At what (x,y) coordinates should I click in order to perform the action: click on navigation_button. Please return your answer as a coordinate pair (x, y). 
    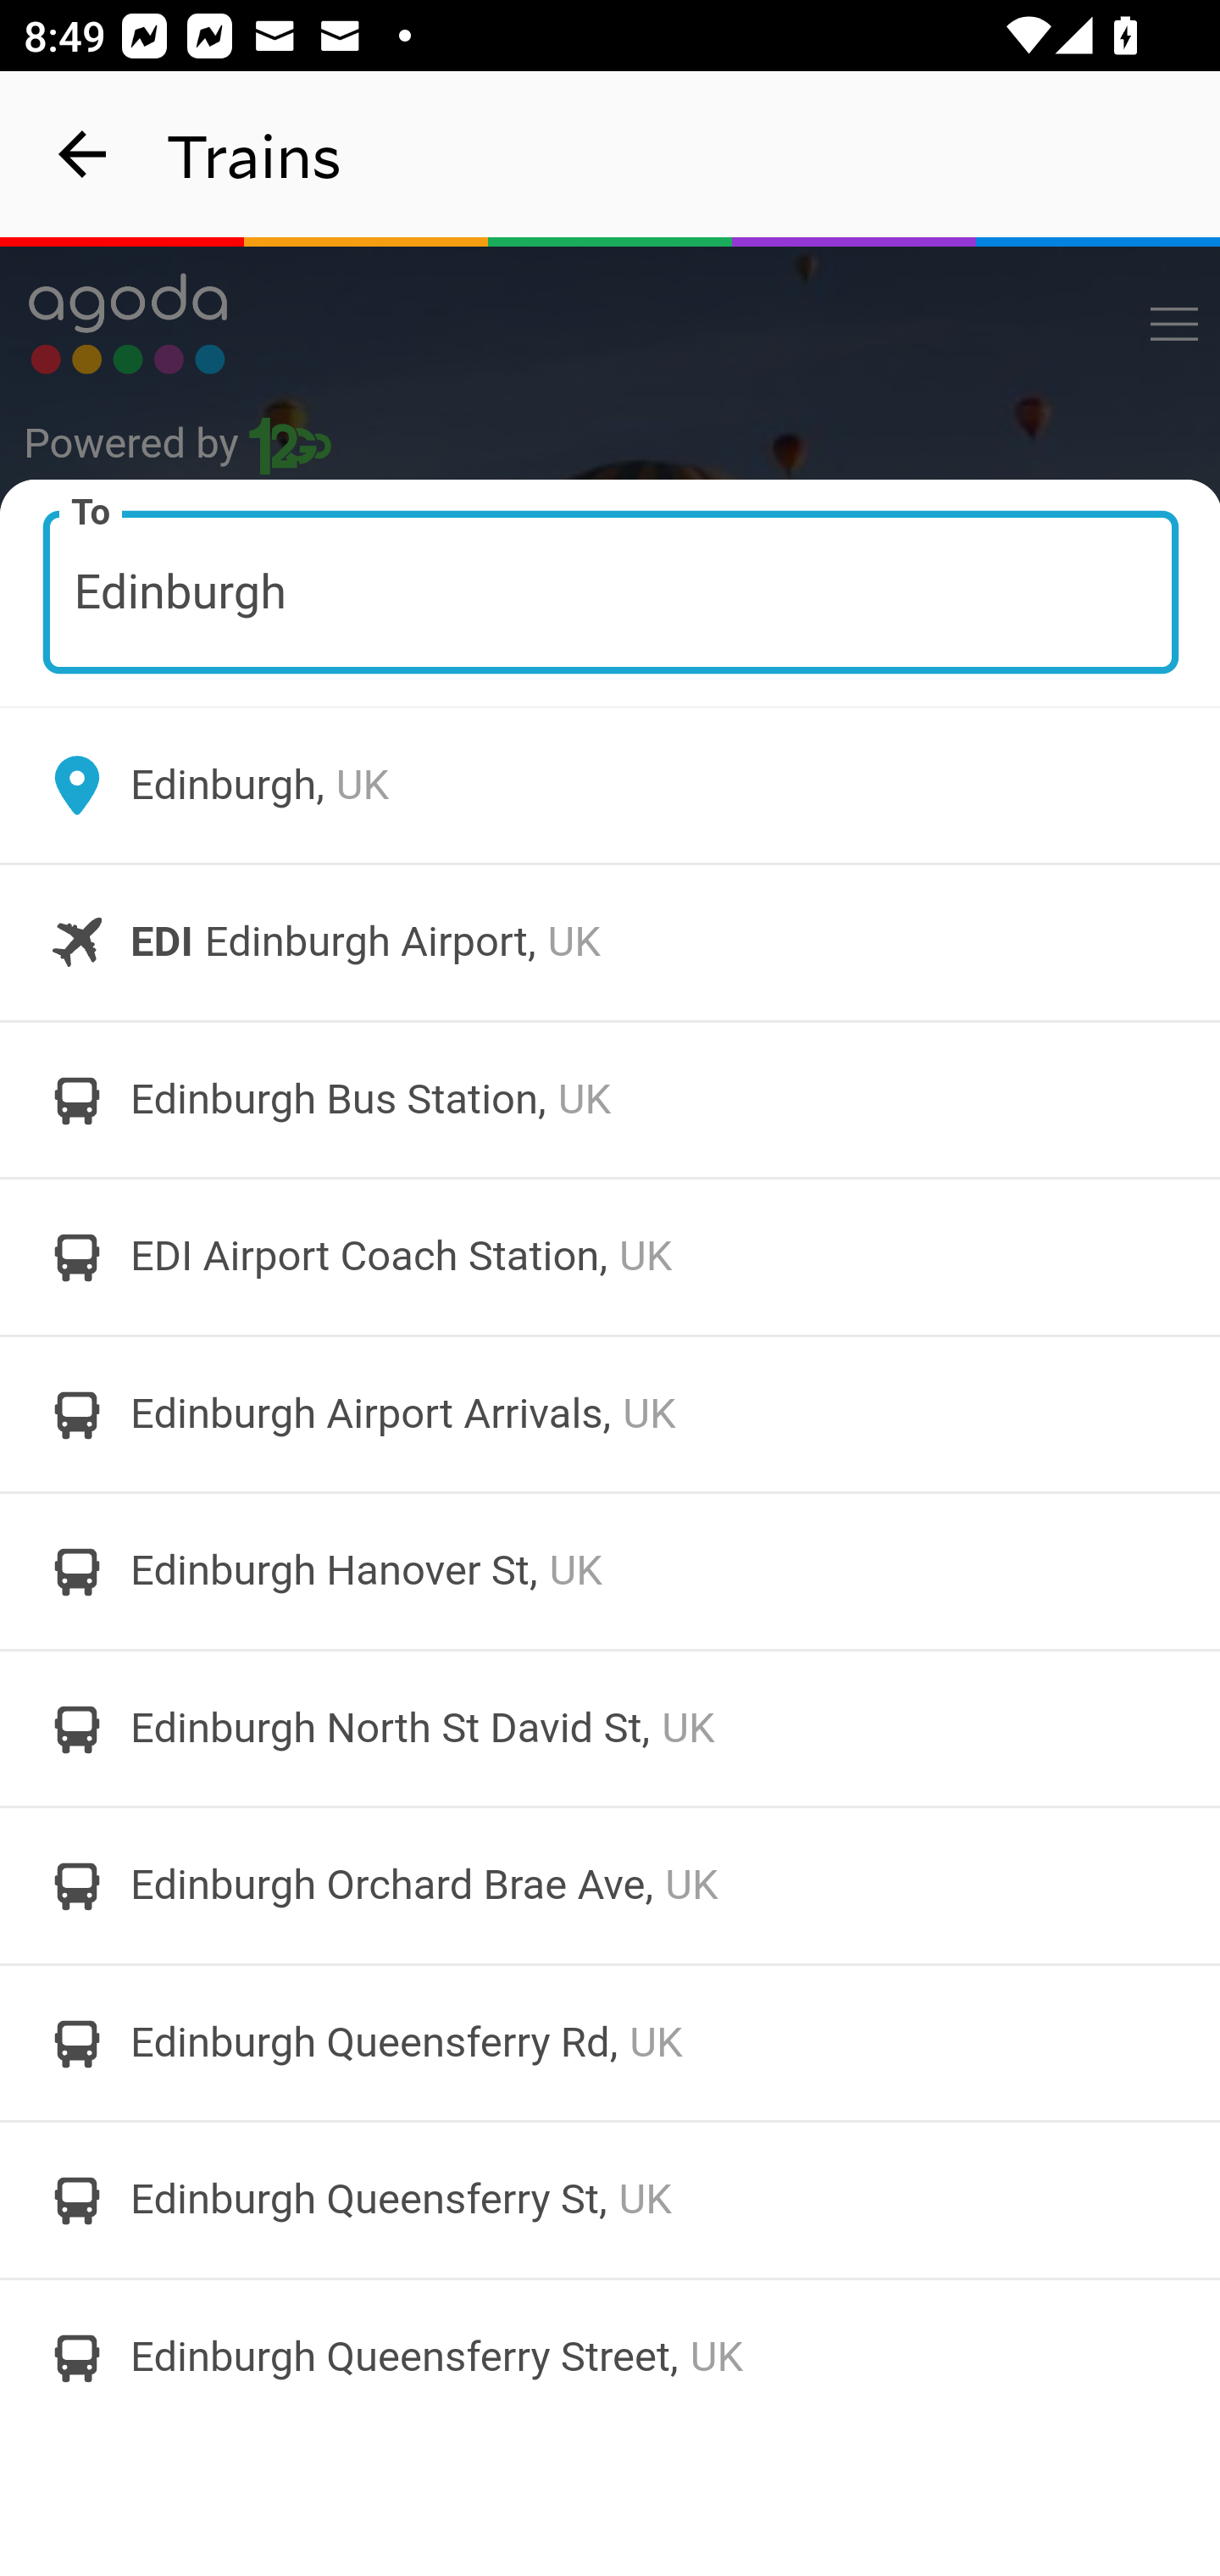
    Looking at the image, I should click on (83, 154).